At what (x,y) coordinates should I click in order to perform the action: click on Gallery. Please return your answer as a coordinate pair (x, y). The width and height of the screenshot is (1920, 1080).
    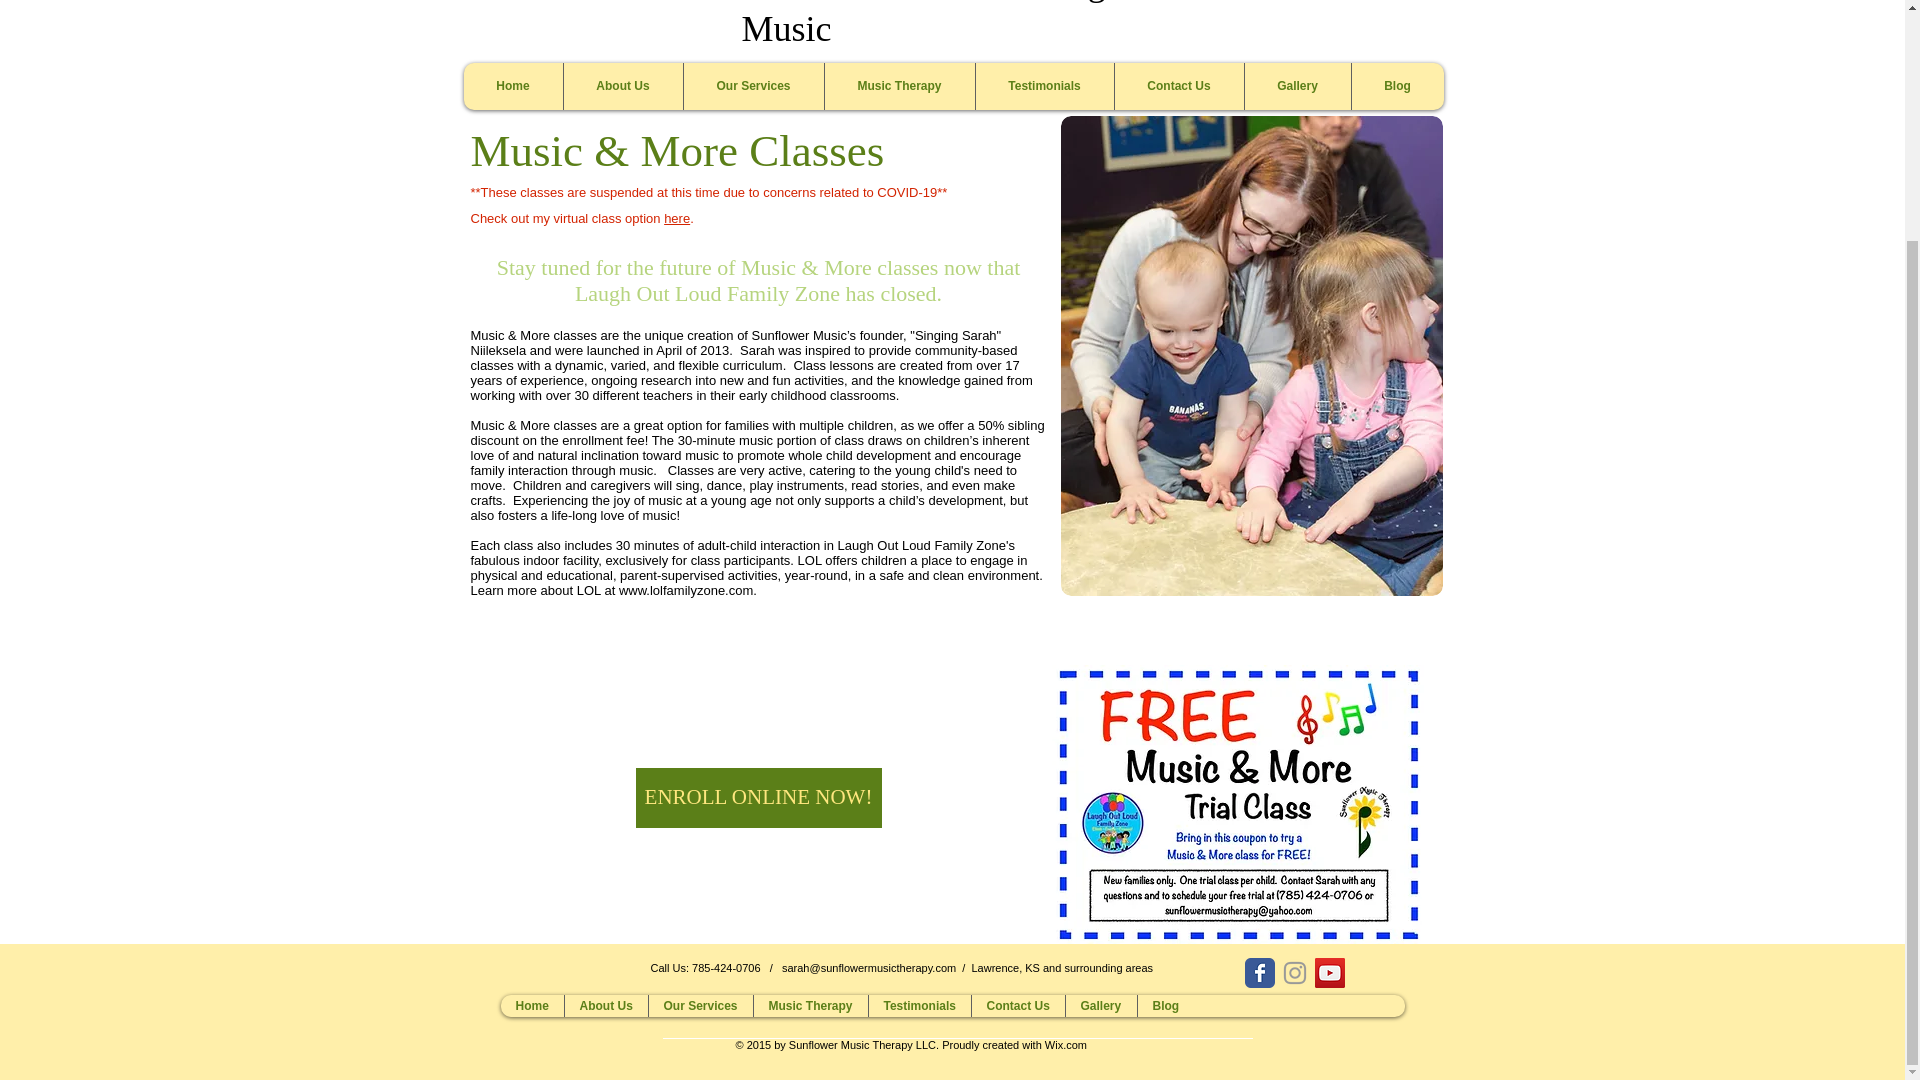
    Looking at the image, I should click on (1100, 1006).